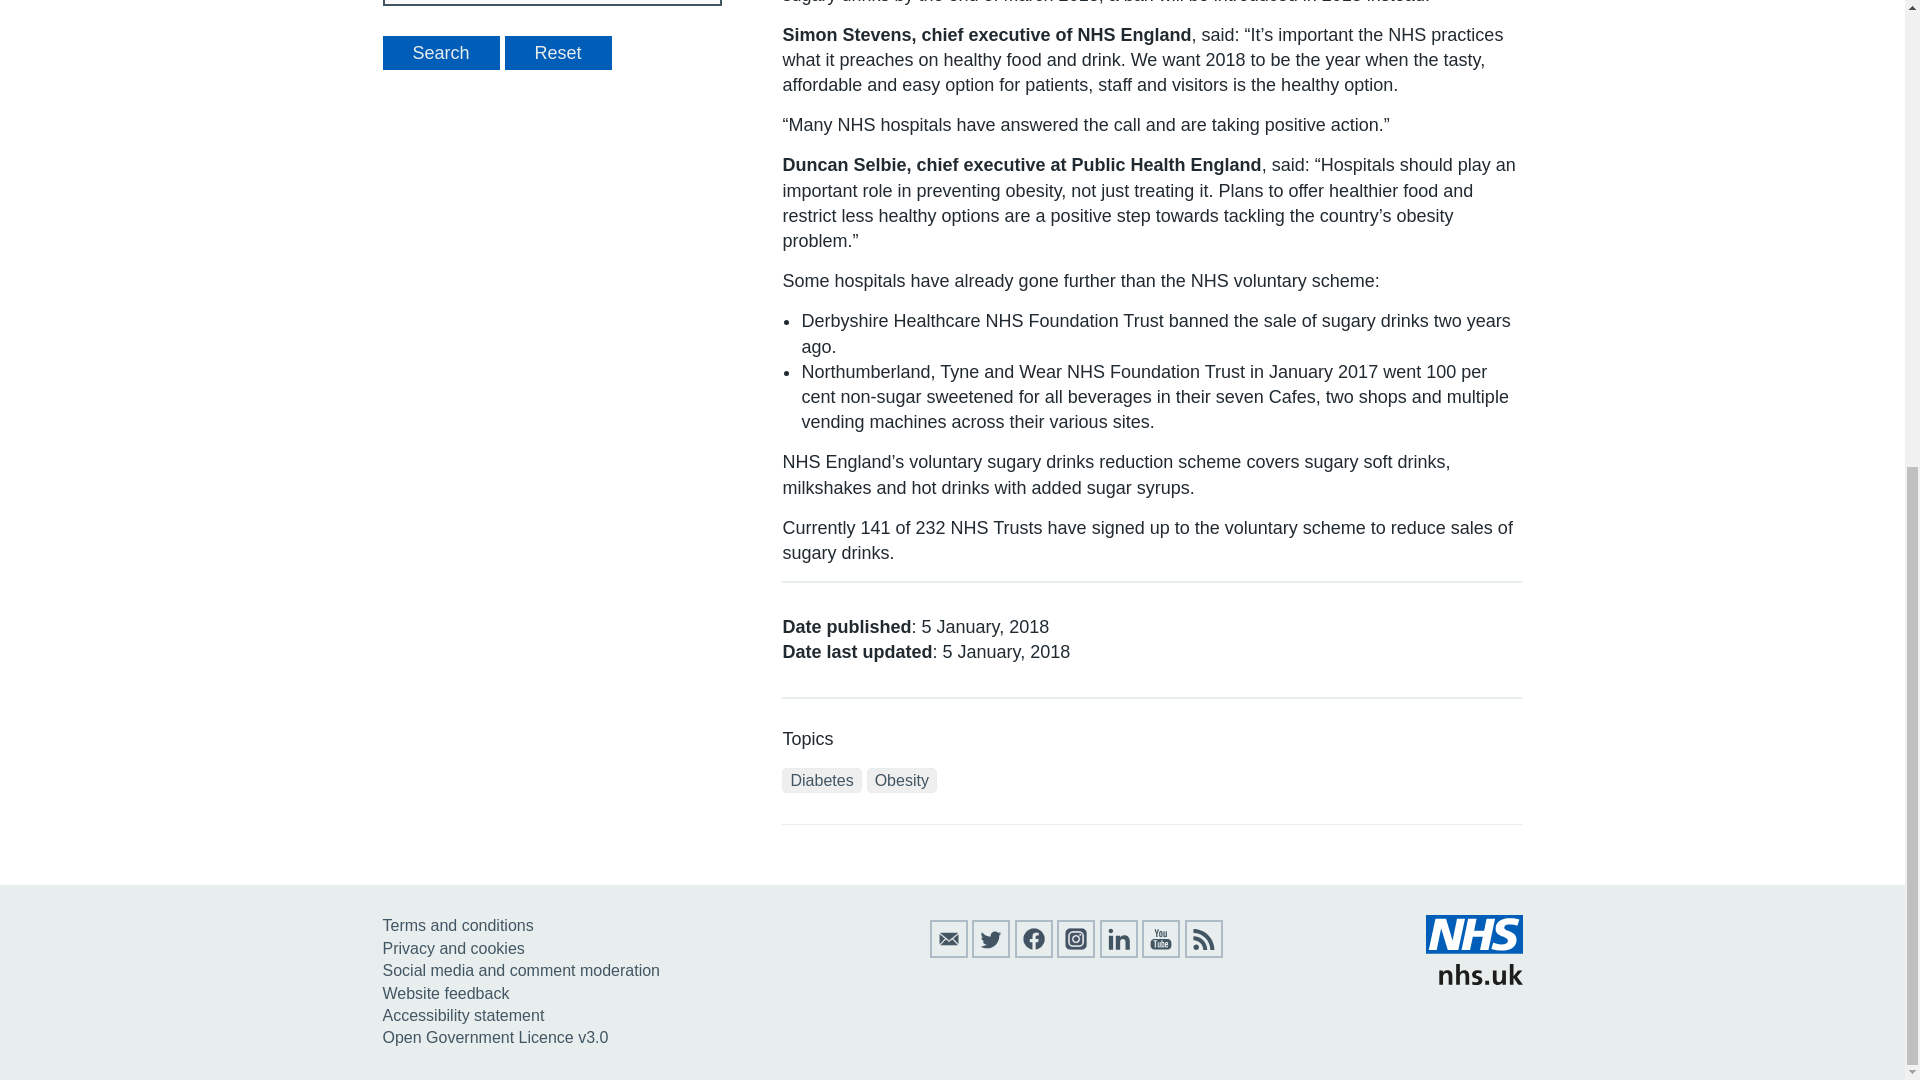 The image size is (1920, 1080). What do you see at coordinates (902, 780) in the screenshot?
I see `Obesity` at bounding box center [902, 780].